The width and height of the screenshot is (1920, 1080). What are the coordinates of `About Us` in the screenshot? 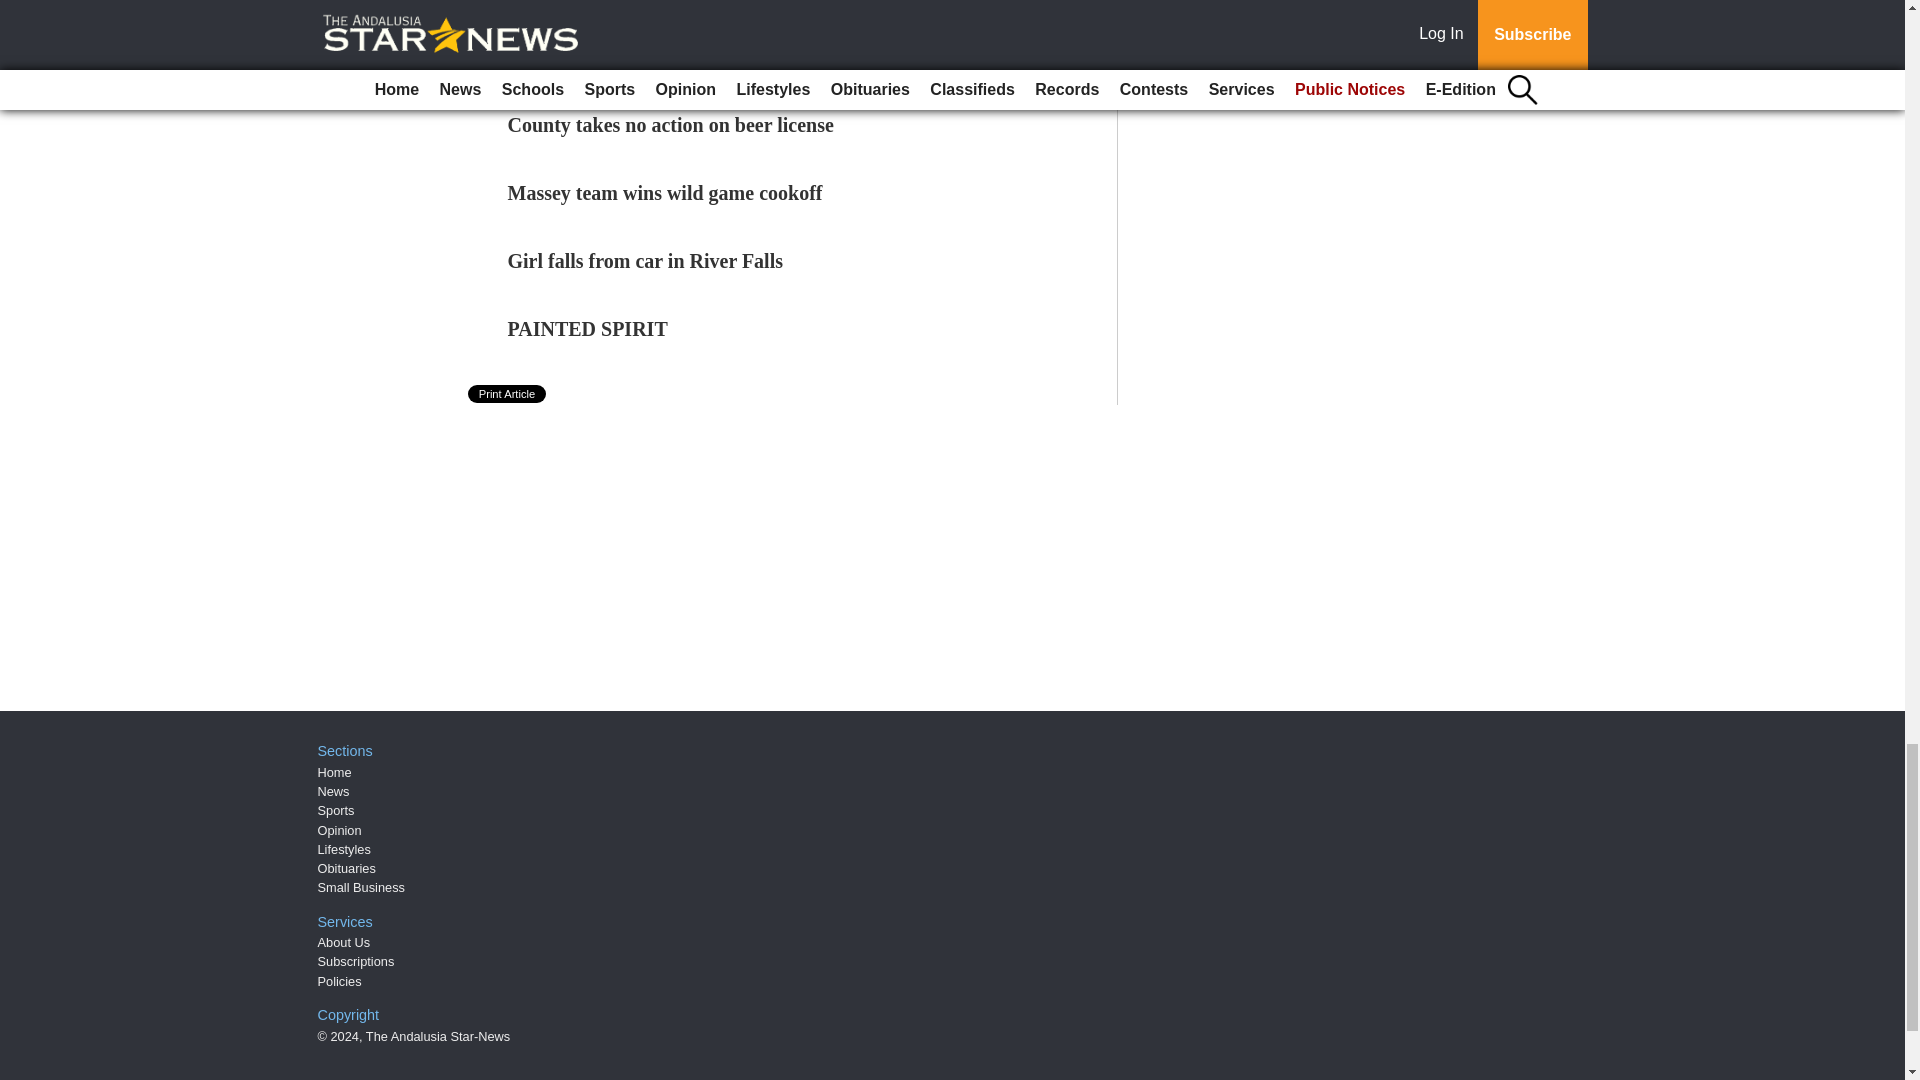 It's located at (344, 942).